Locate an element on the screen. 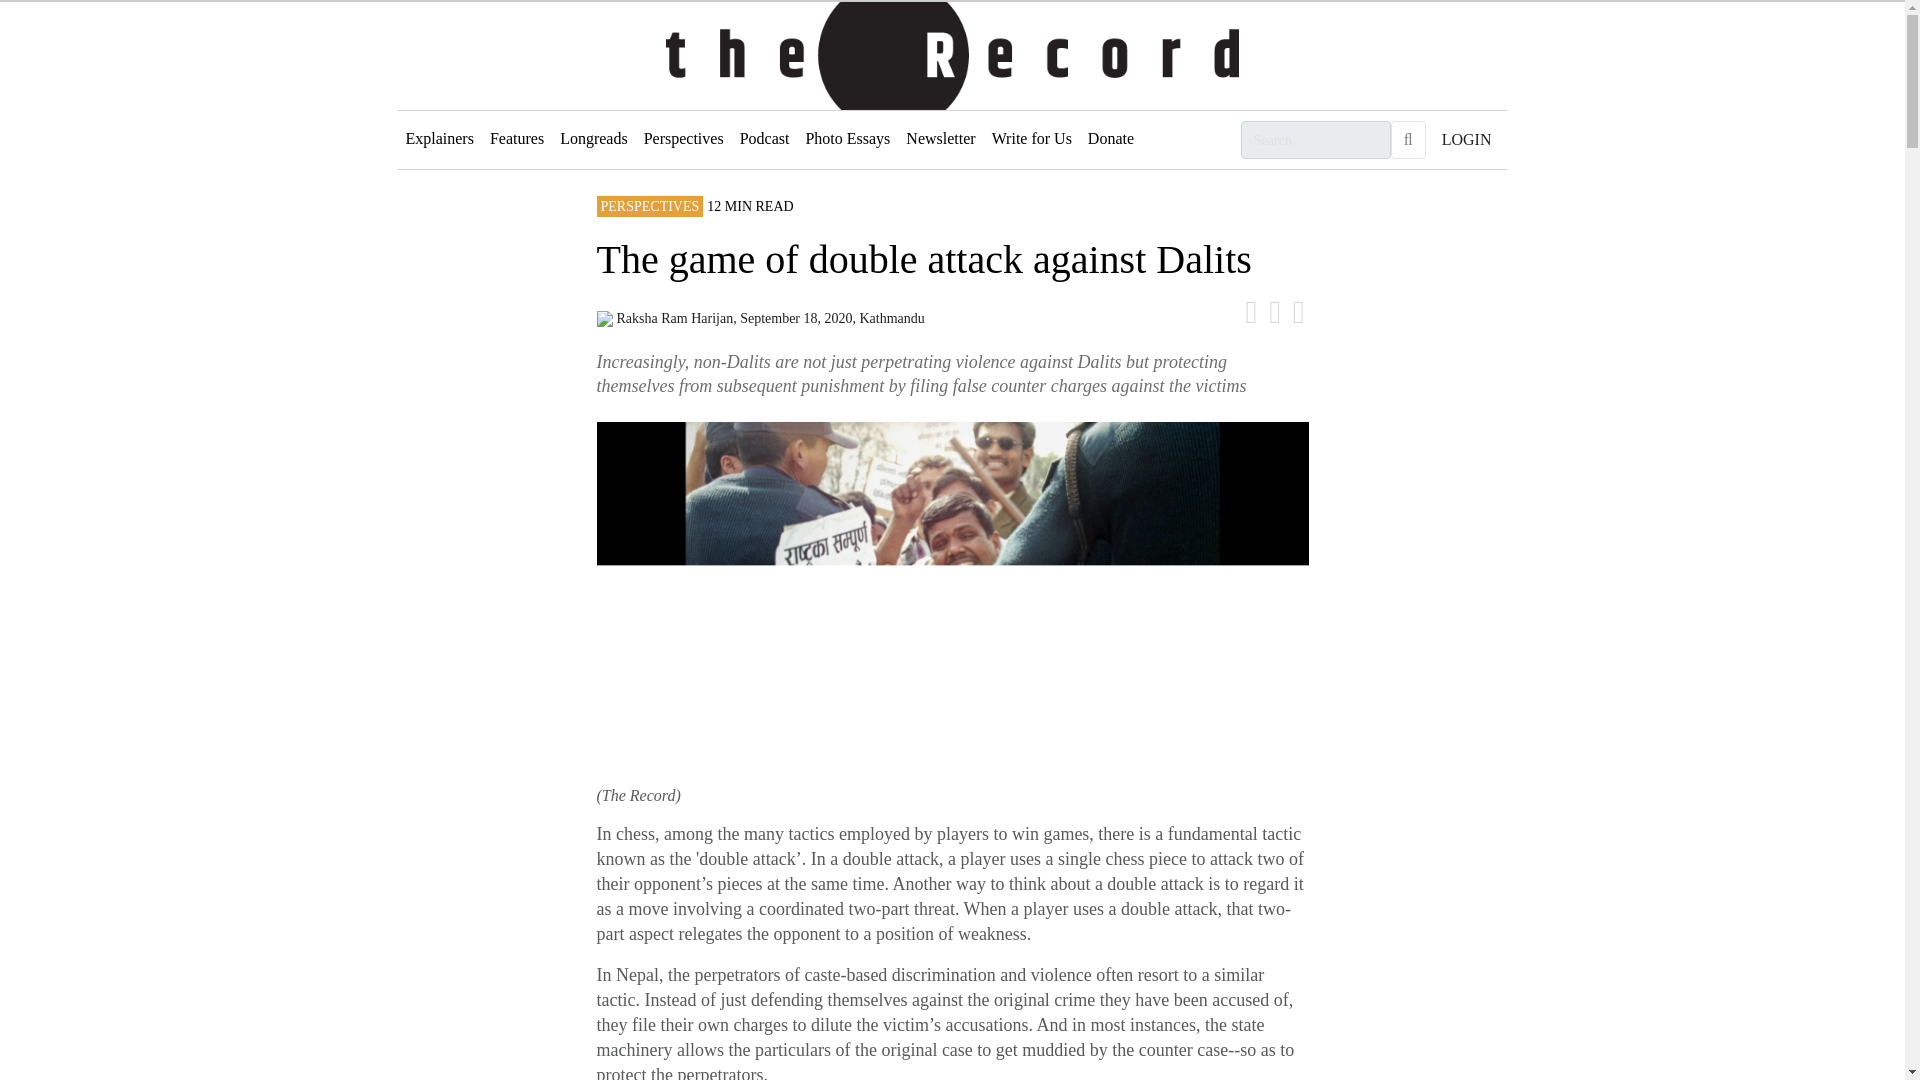 This screenshot has height=1080, width=1920. LOGIN is located at coordinates (1466, 139).